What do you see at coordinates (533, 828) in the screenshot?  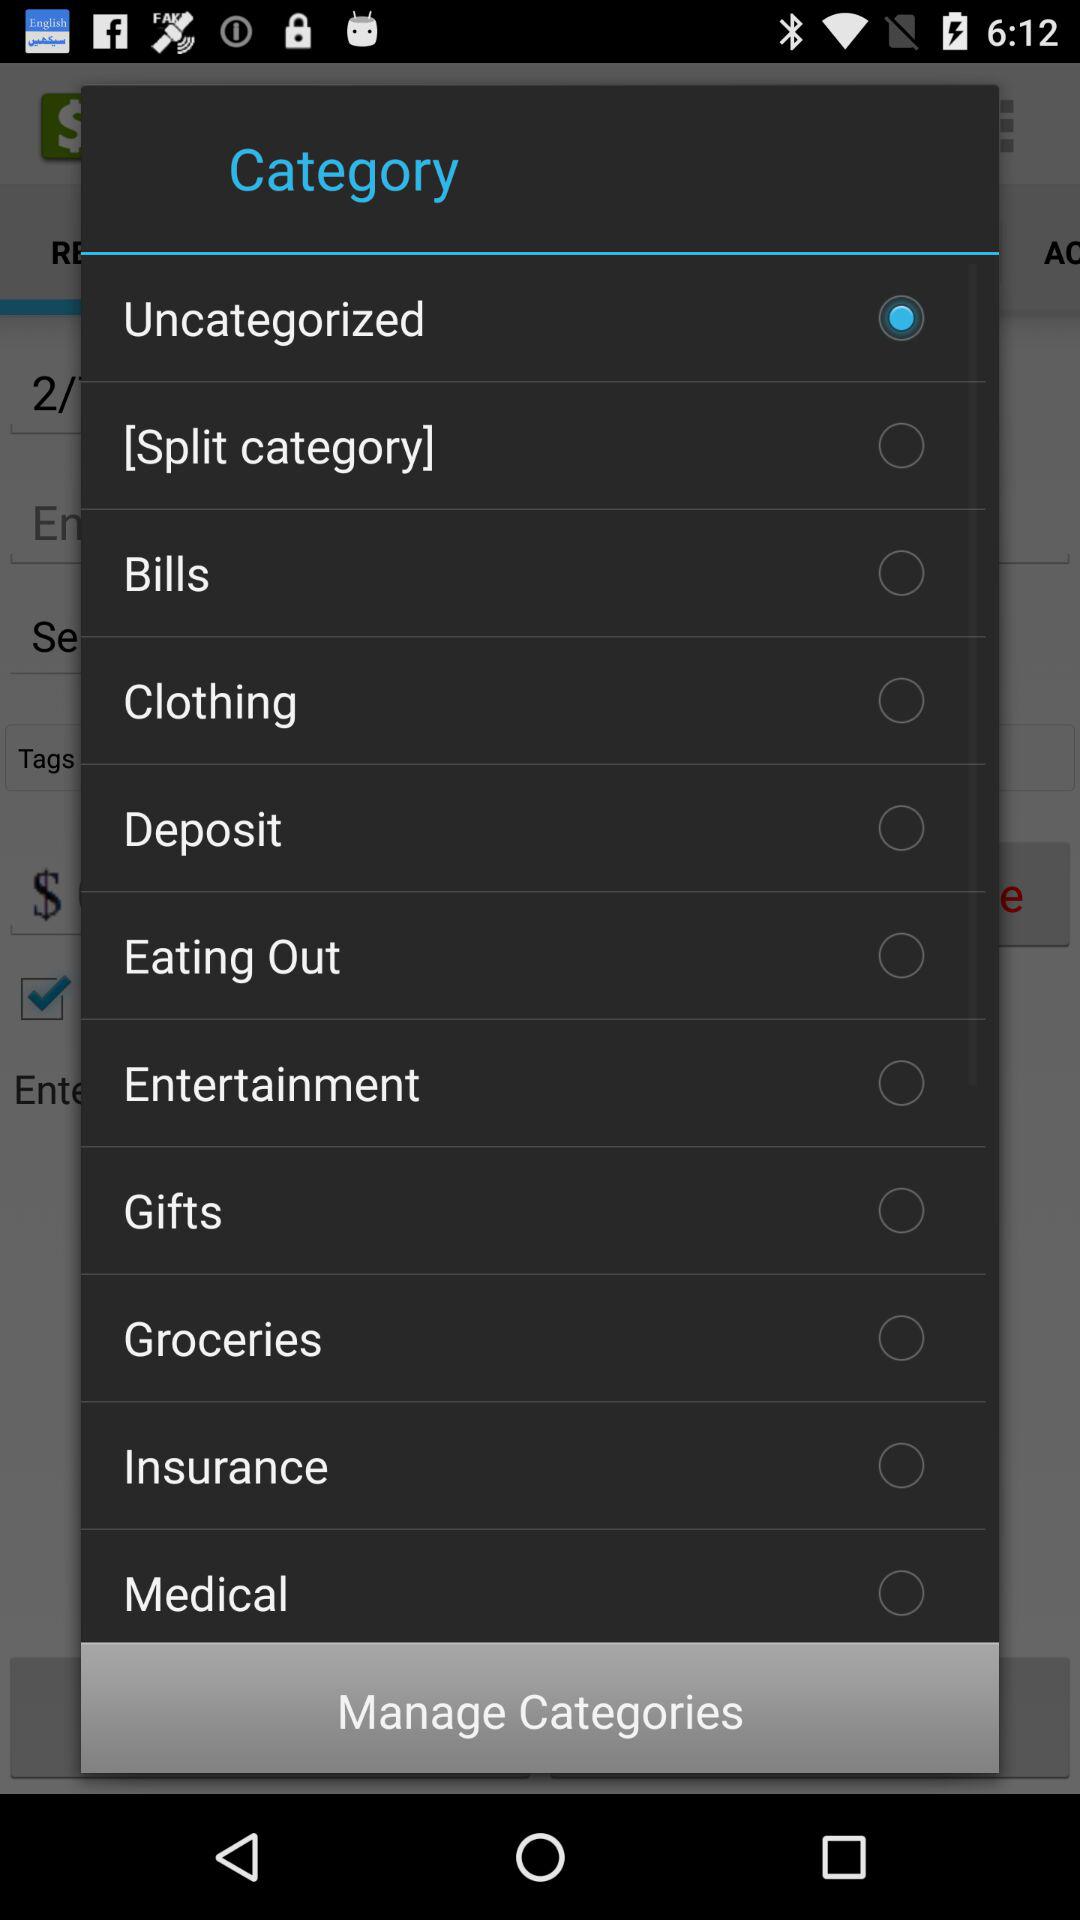 I see `open the icon above eating out checkbox` at bounding box center [533, 828].